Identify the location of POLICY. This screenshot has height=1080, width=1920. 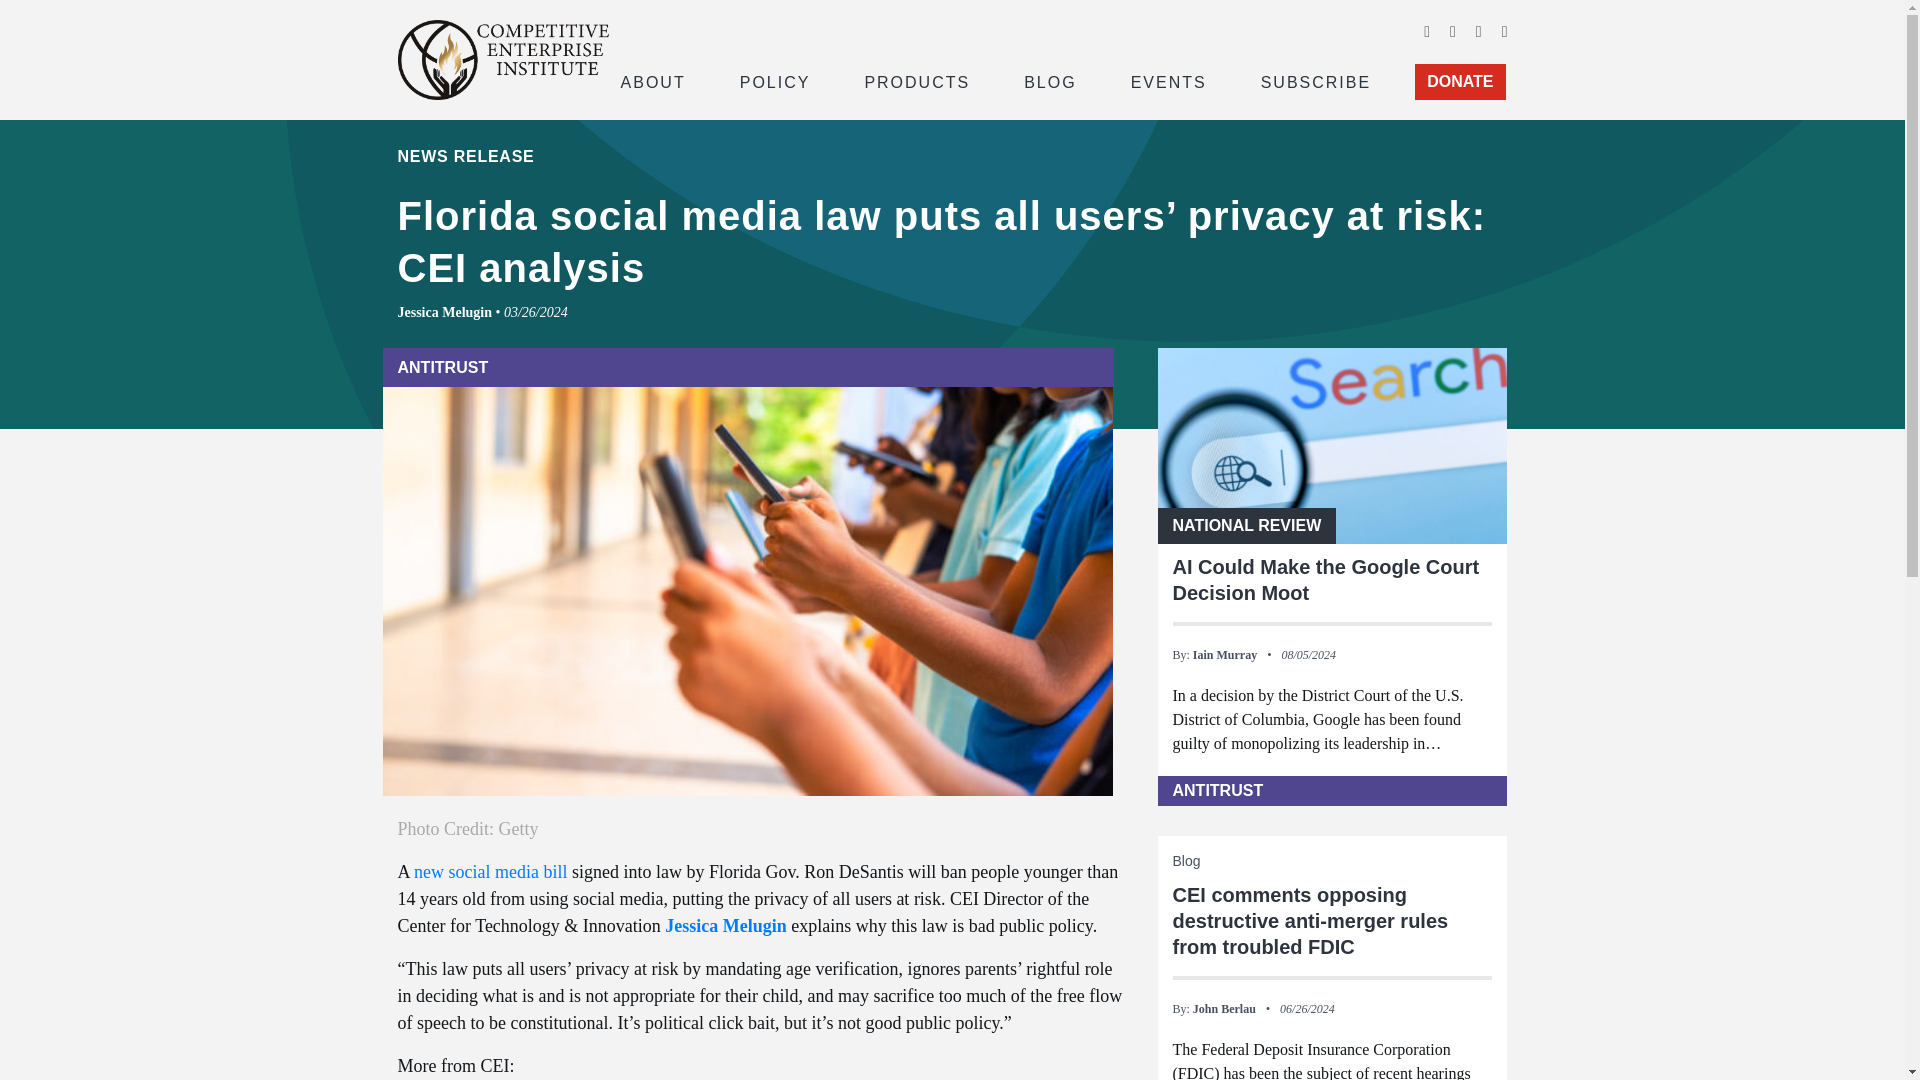
(775, 80).